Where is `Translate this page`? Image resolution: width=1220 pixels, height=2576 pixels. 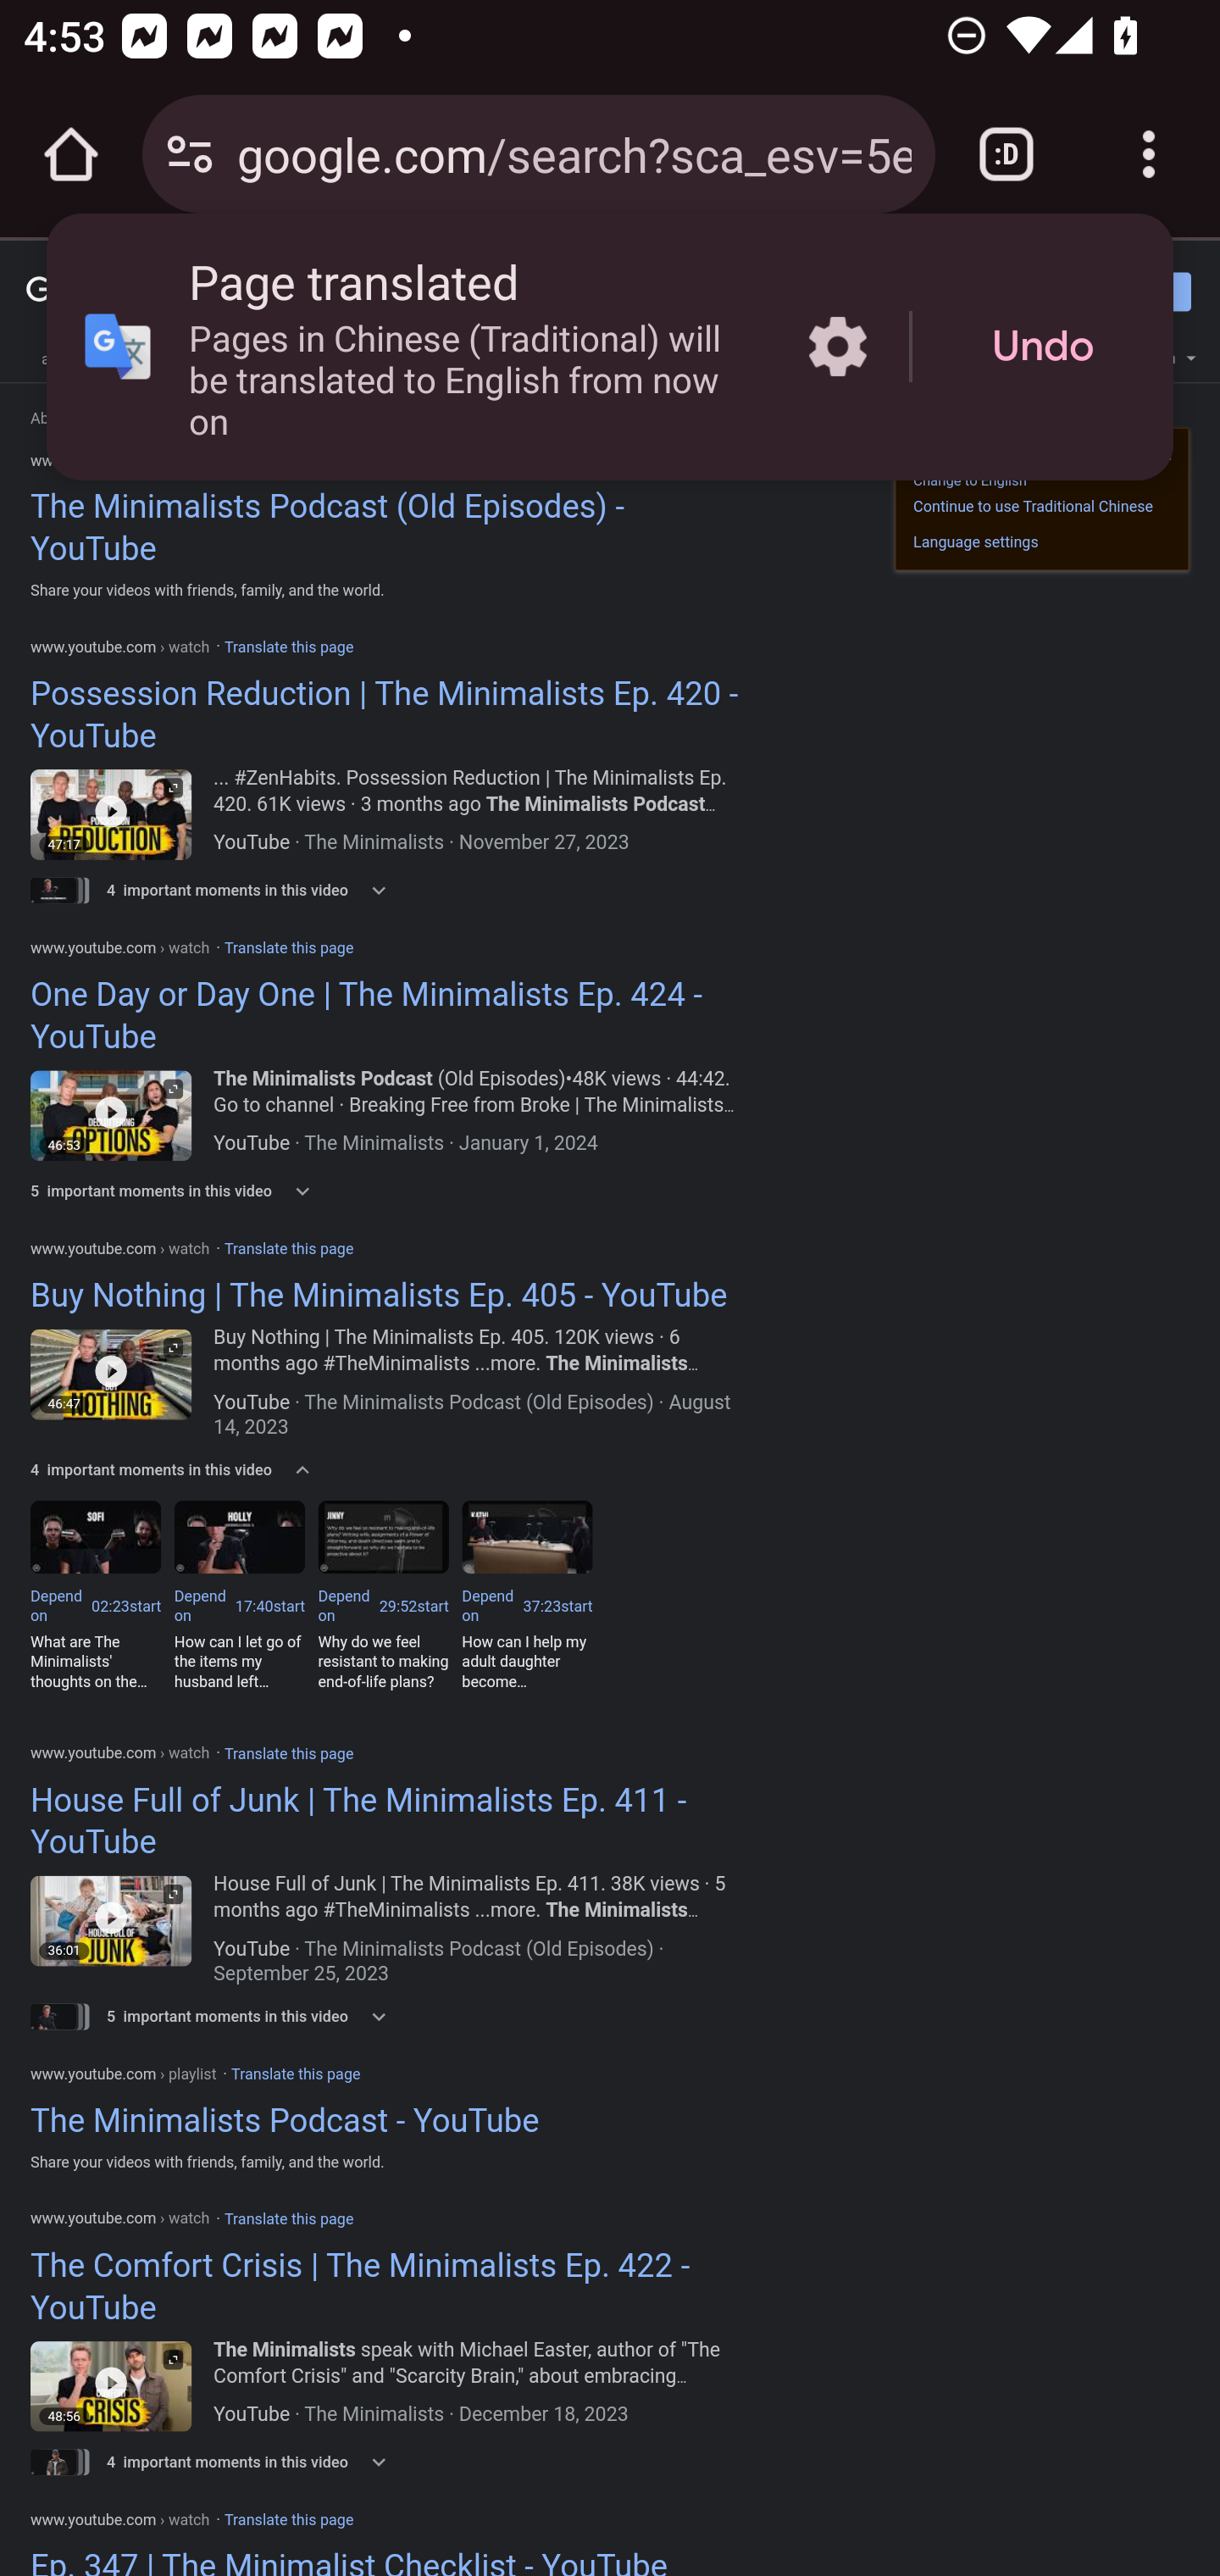
Translate this page is located at coordinates (288, 647).